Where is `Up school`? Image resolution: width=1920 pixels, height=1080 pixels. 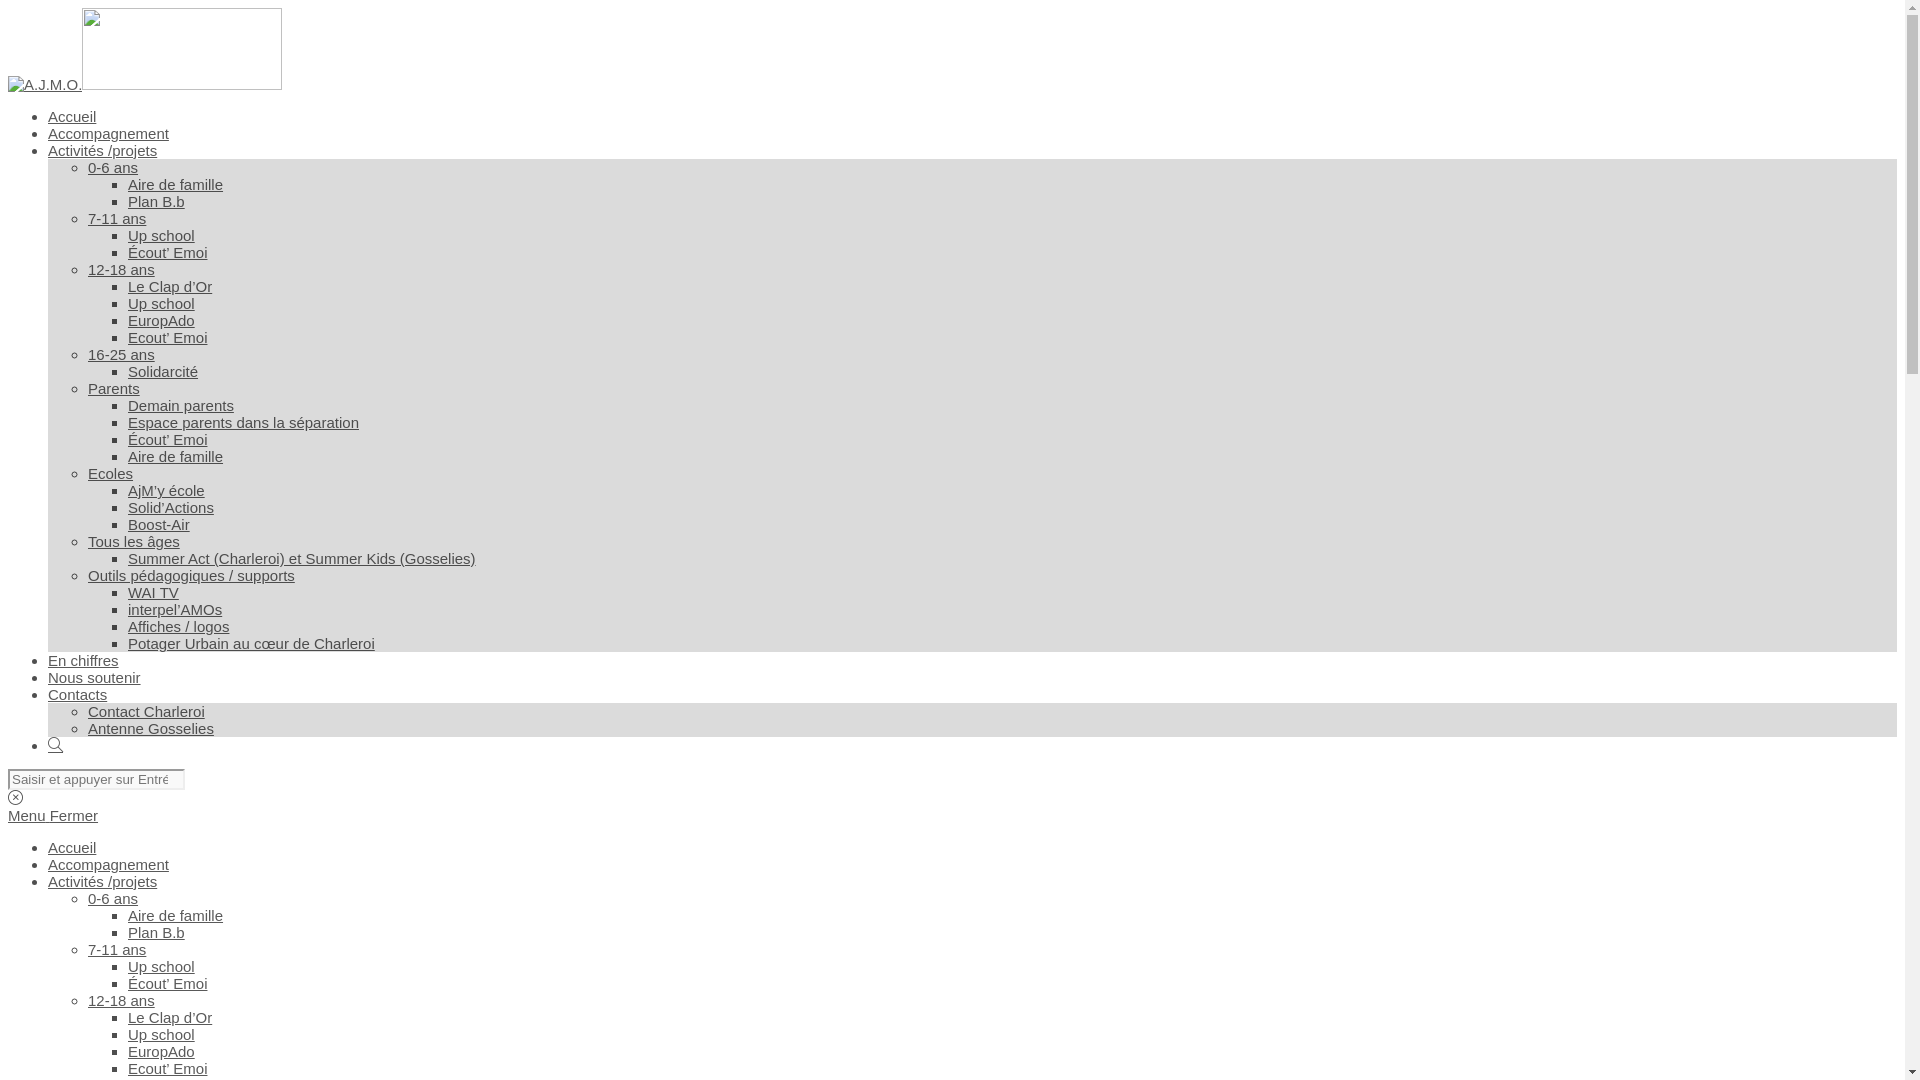 Up school is located at coordinates (162, 966).